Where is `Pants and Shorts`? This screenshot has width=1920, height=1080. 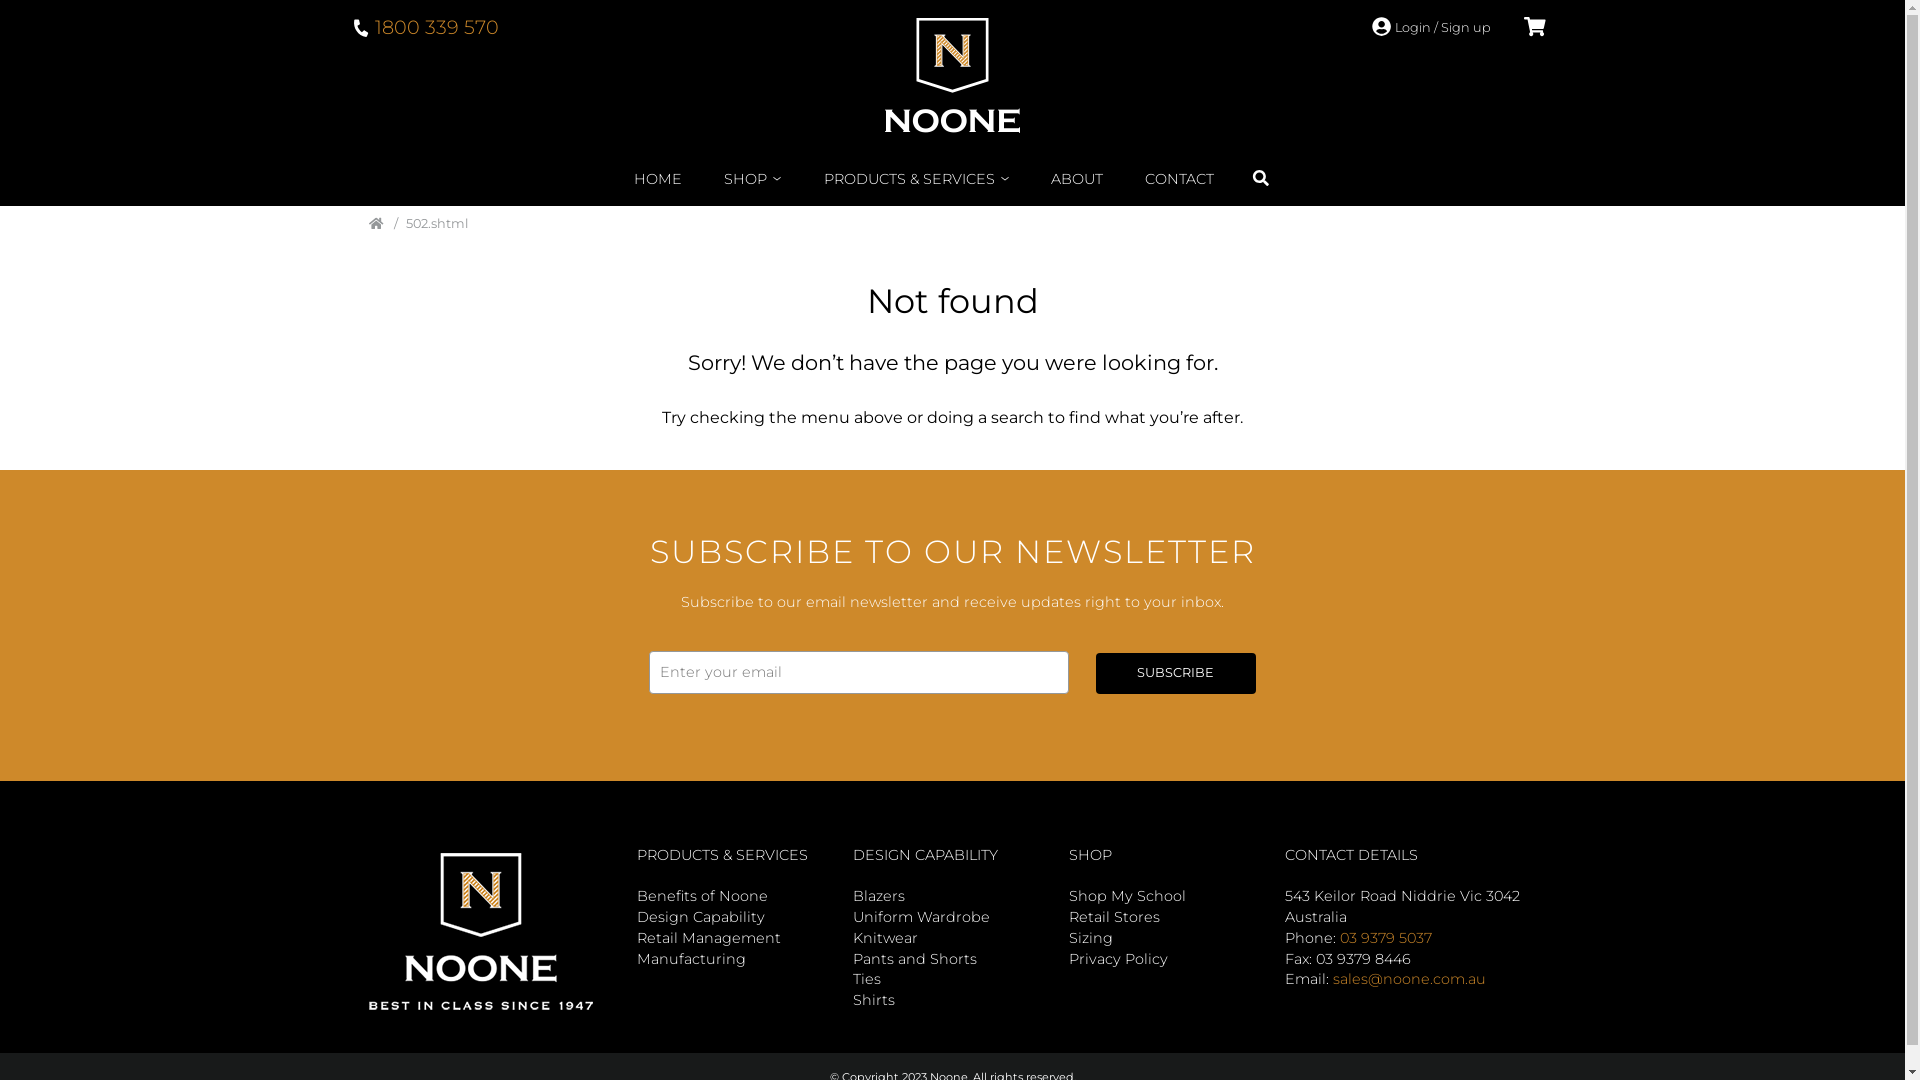
Pants and Shorts is located at coordinates (914, 959).